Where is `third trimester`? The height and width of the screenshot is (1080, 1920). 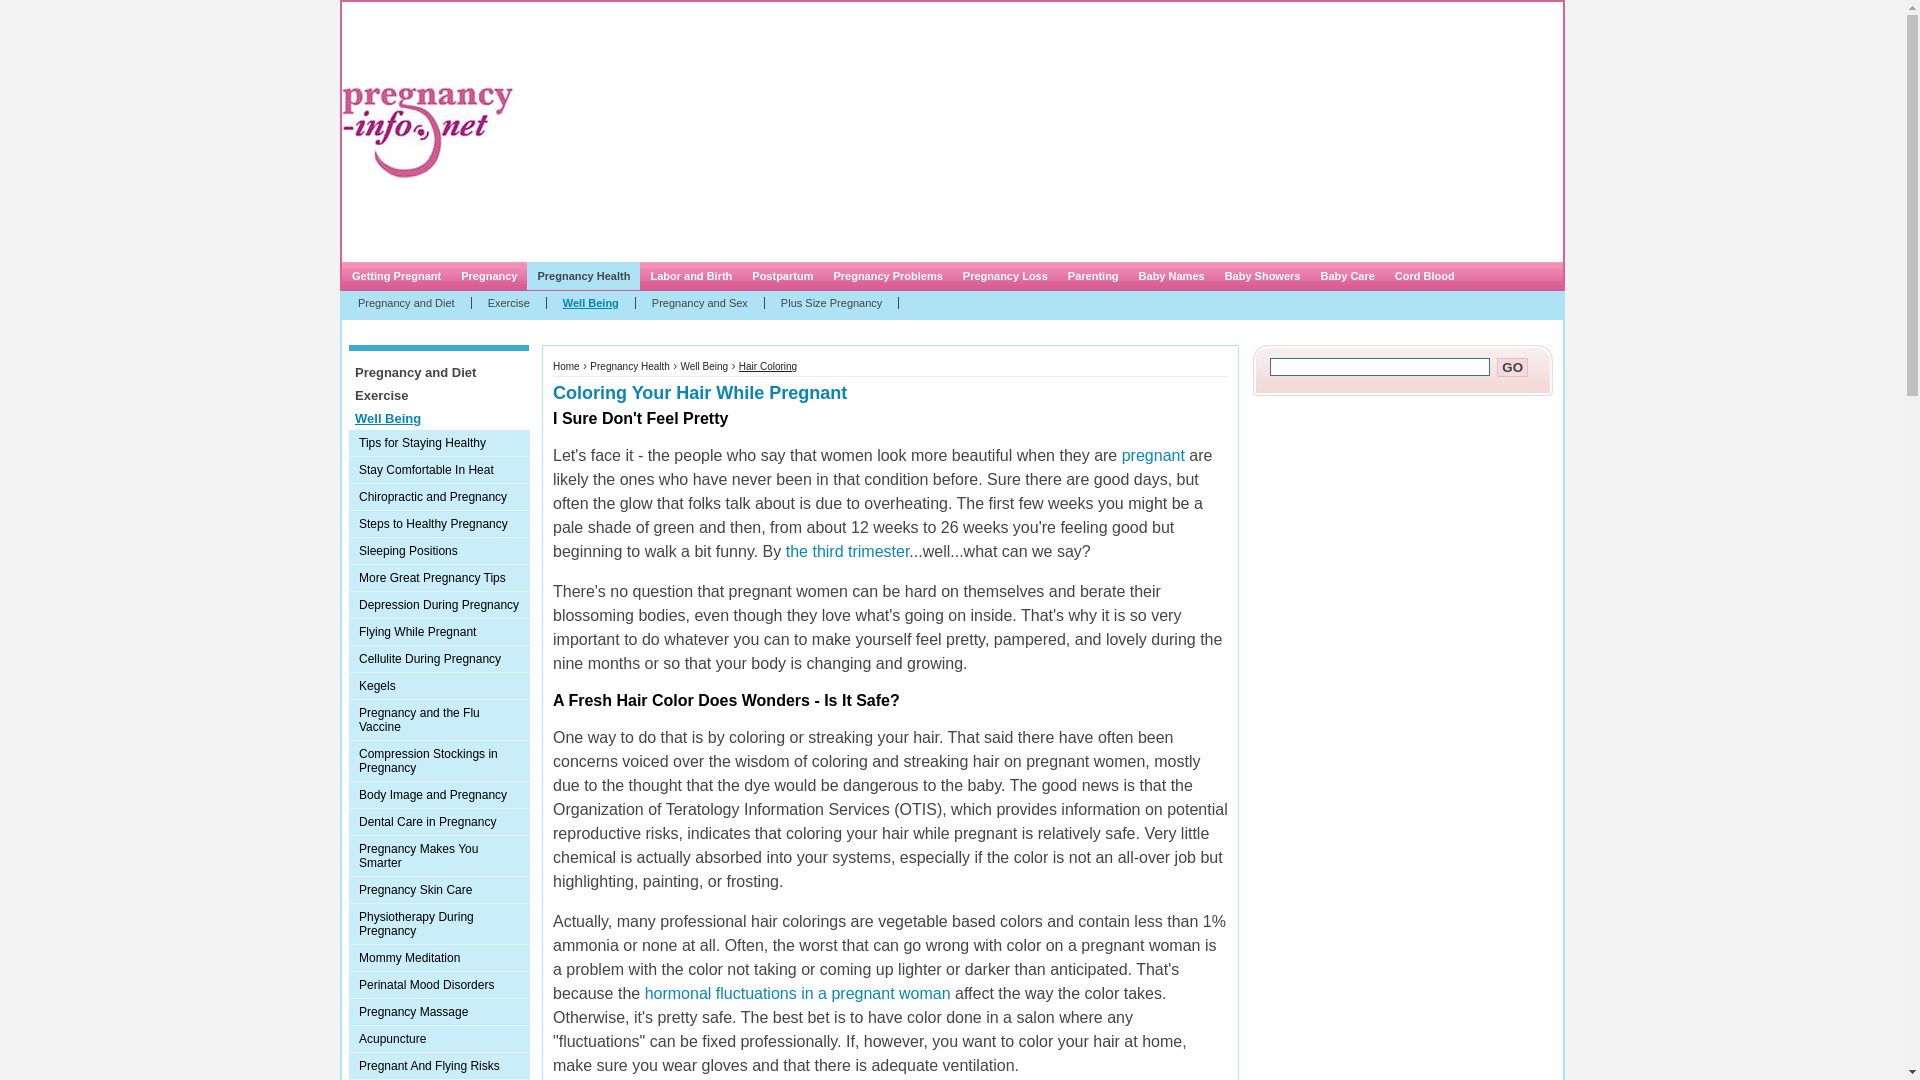
third trimester is located at coordinates (844, 552).